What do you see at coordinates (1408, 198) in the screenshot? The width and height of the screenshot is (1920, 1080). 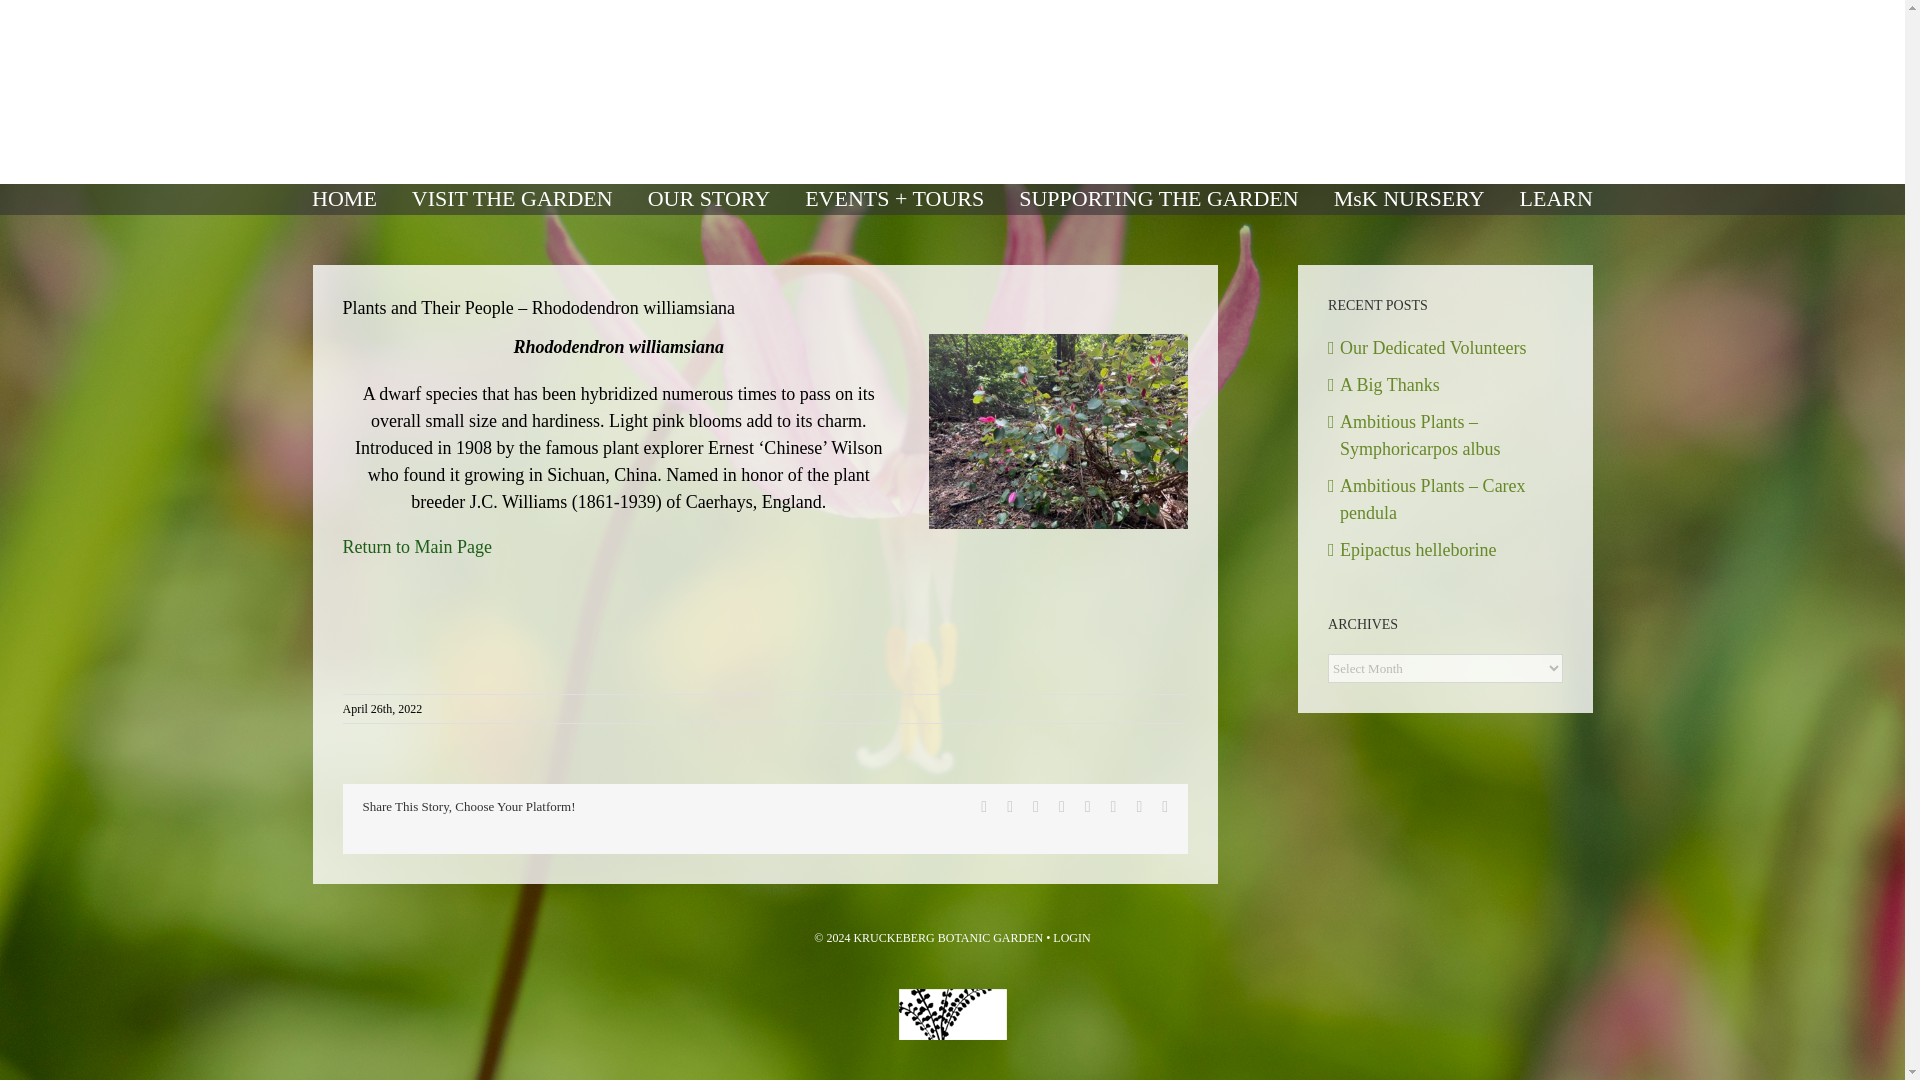 I see `MsK NURSERY` at bounding box center [1408, 198].